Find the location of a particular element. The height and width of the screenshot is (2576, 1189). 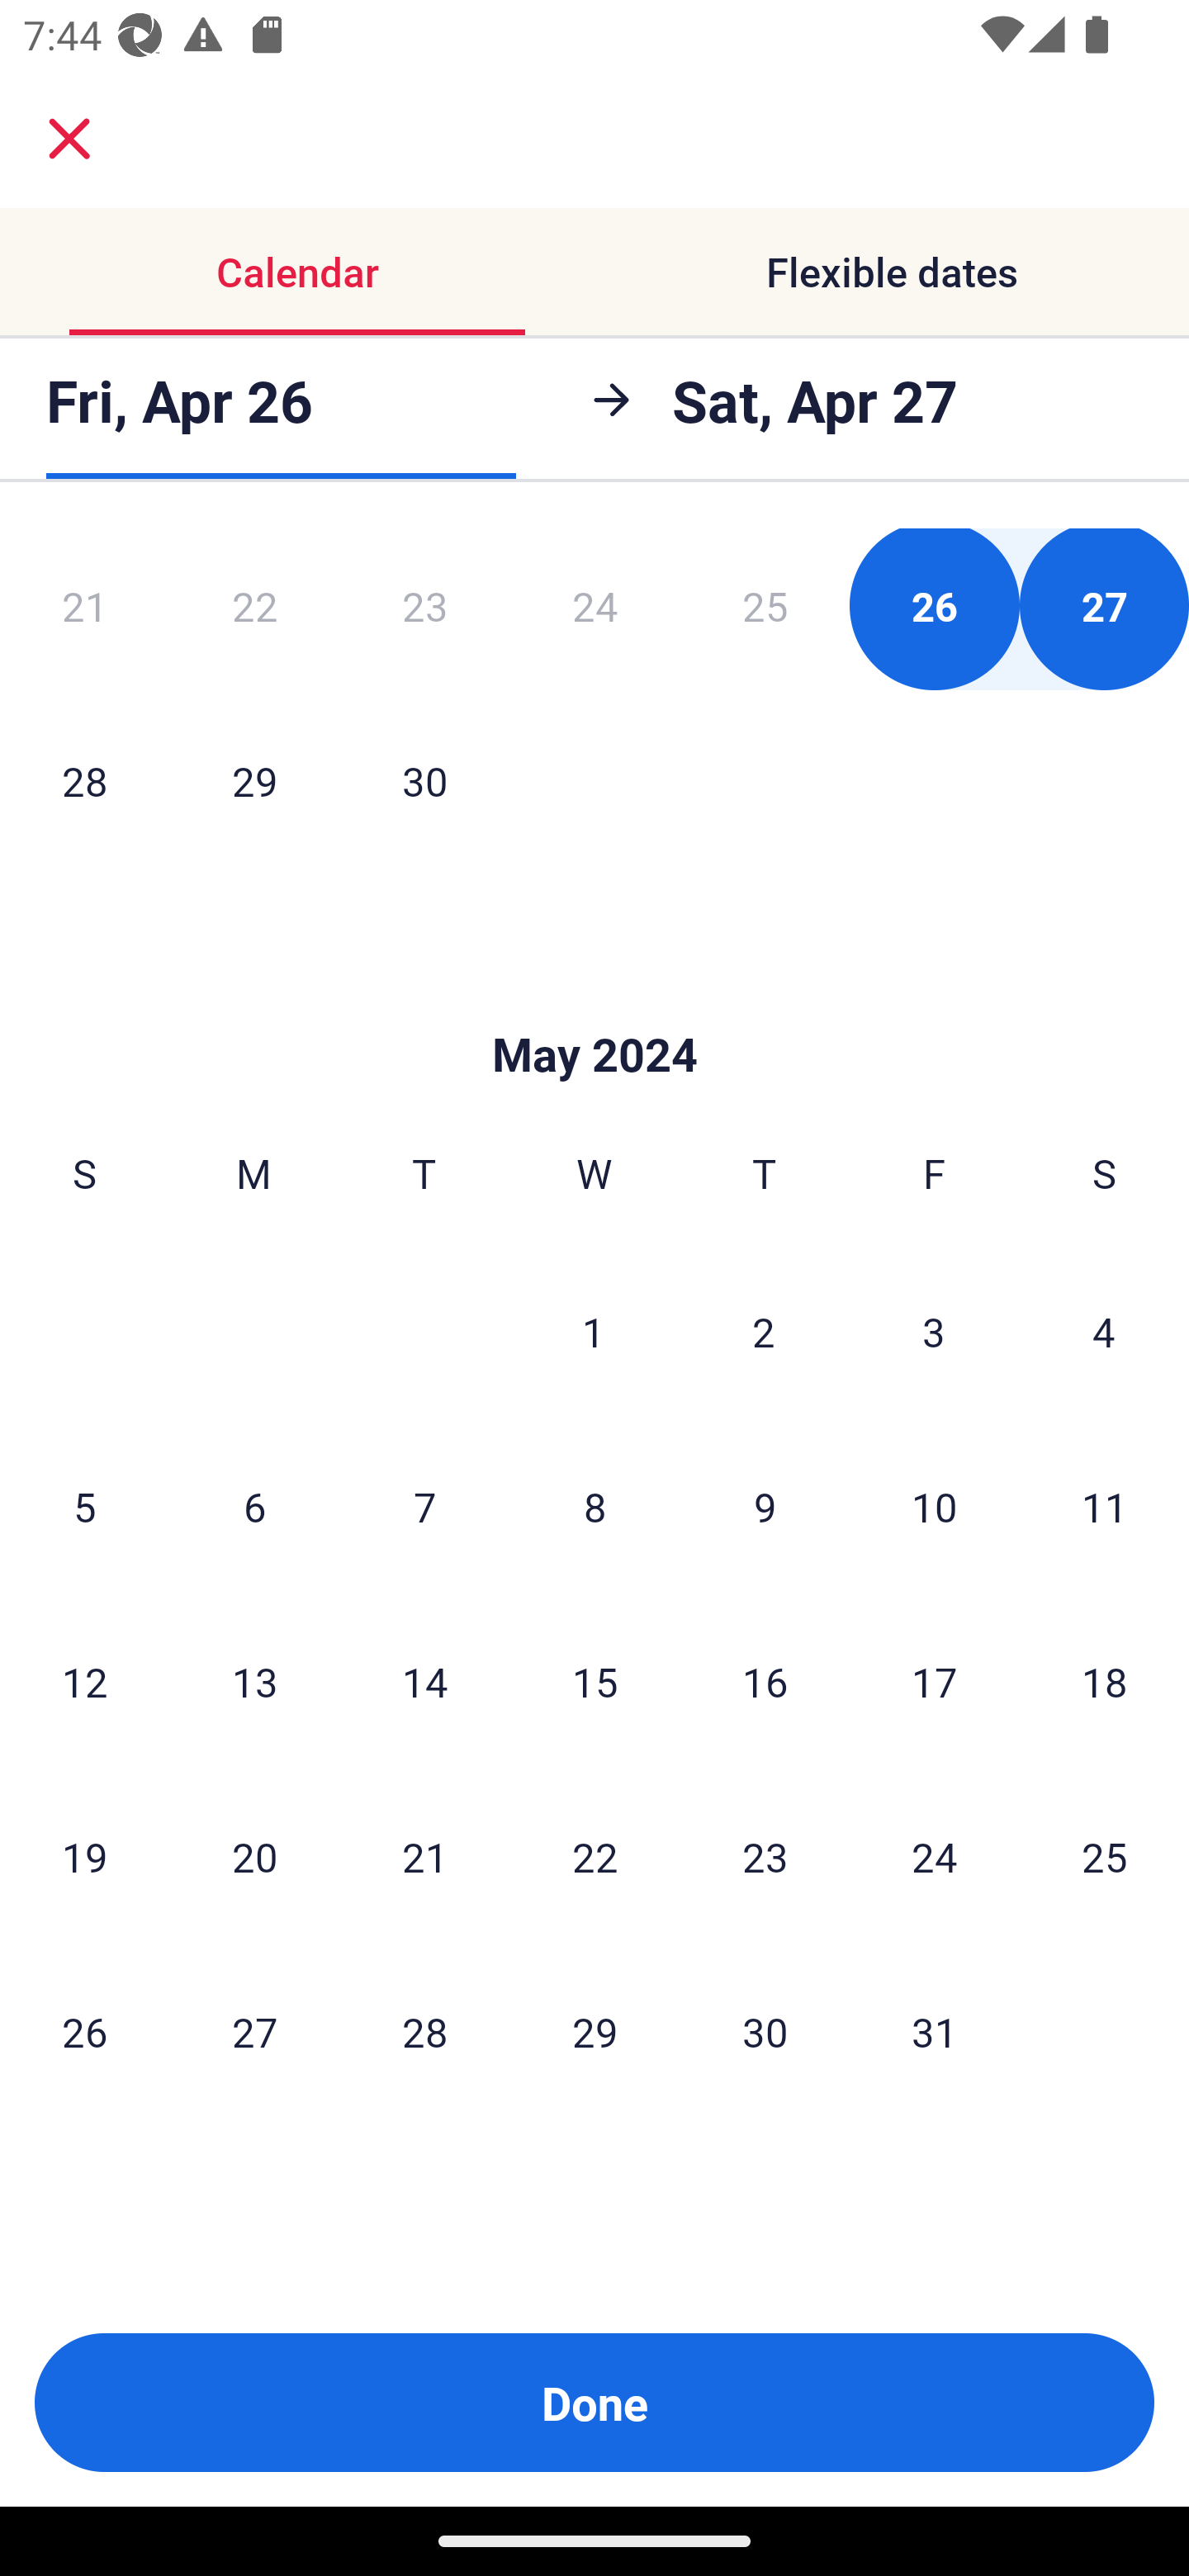

26 Sunday, May 26, 2024 is located at coordinates (84, 2031).